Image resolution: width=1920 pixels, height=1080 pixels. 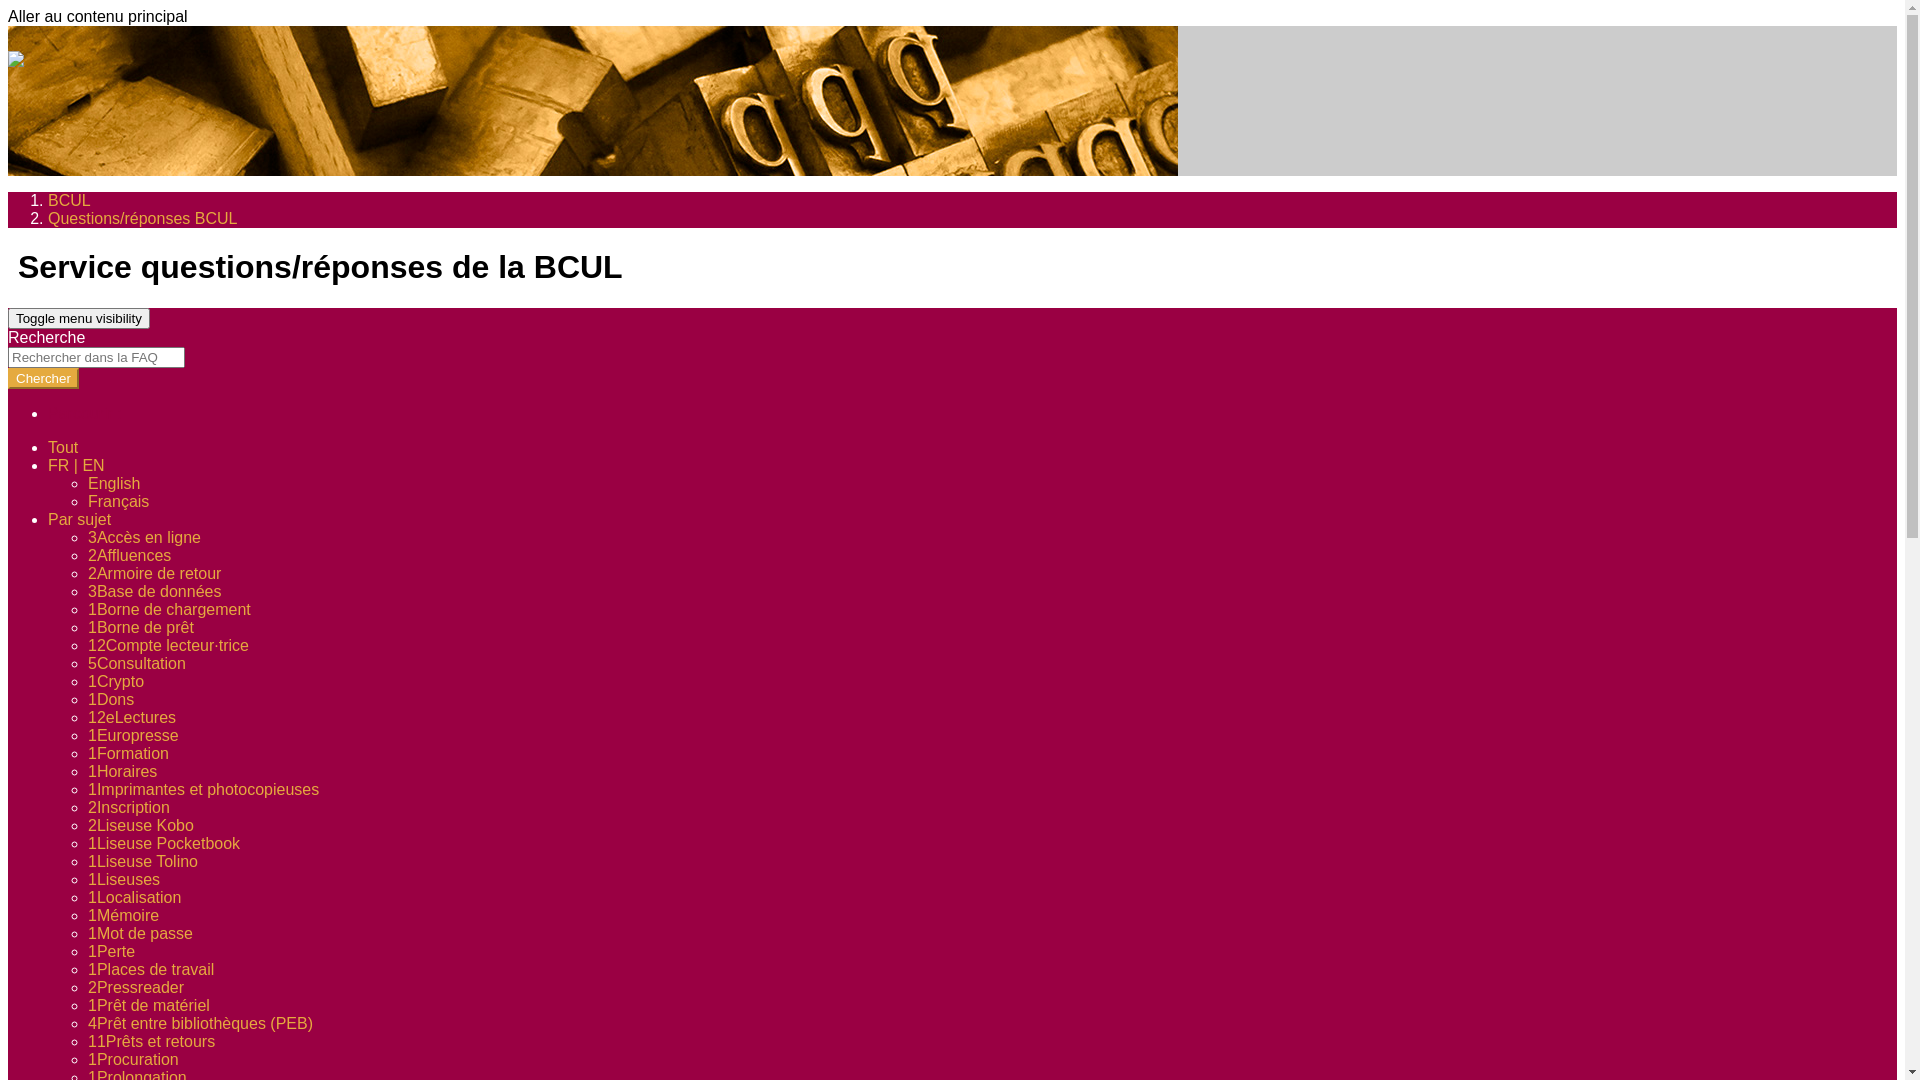 I want to click on FR | EN, so click(x=76, y=466).